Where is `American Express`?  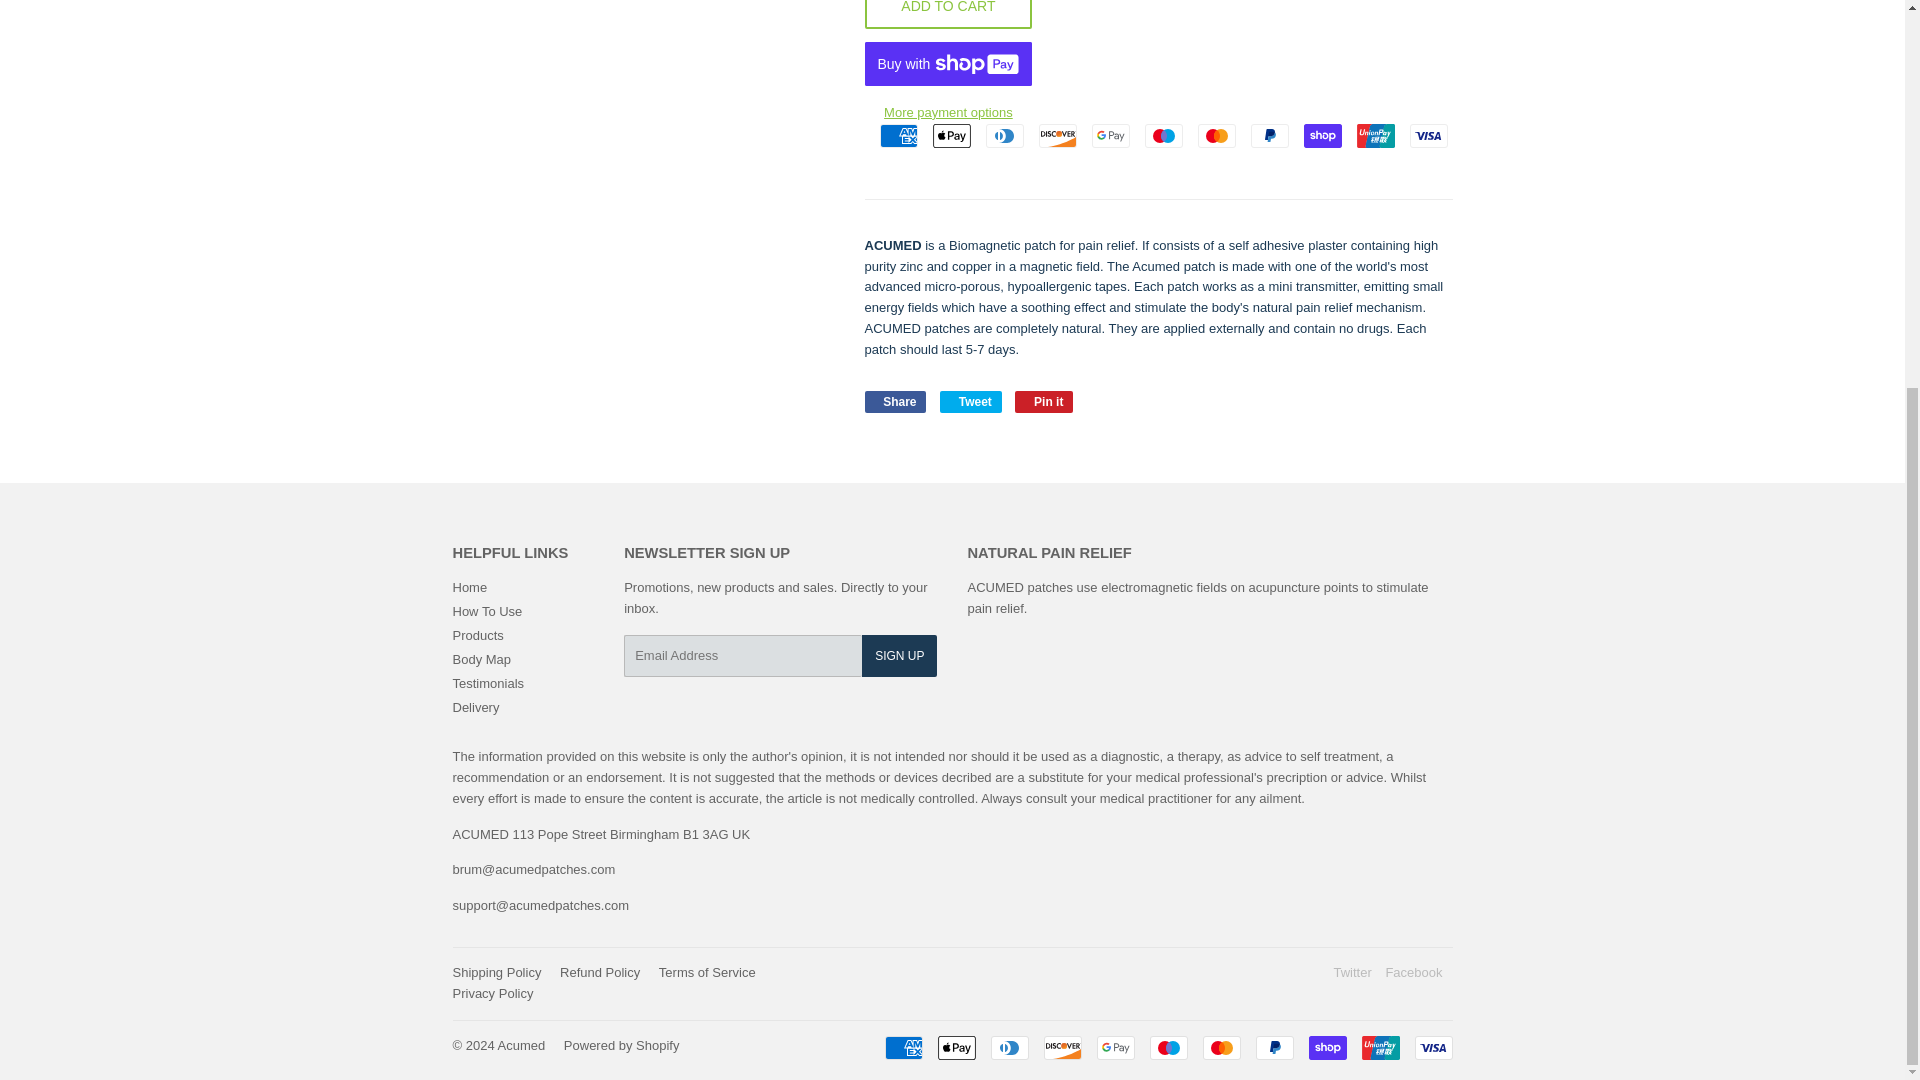 American Express is located at coordinates (898, 136).